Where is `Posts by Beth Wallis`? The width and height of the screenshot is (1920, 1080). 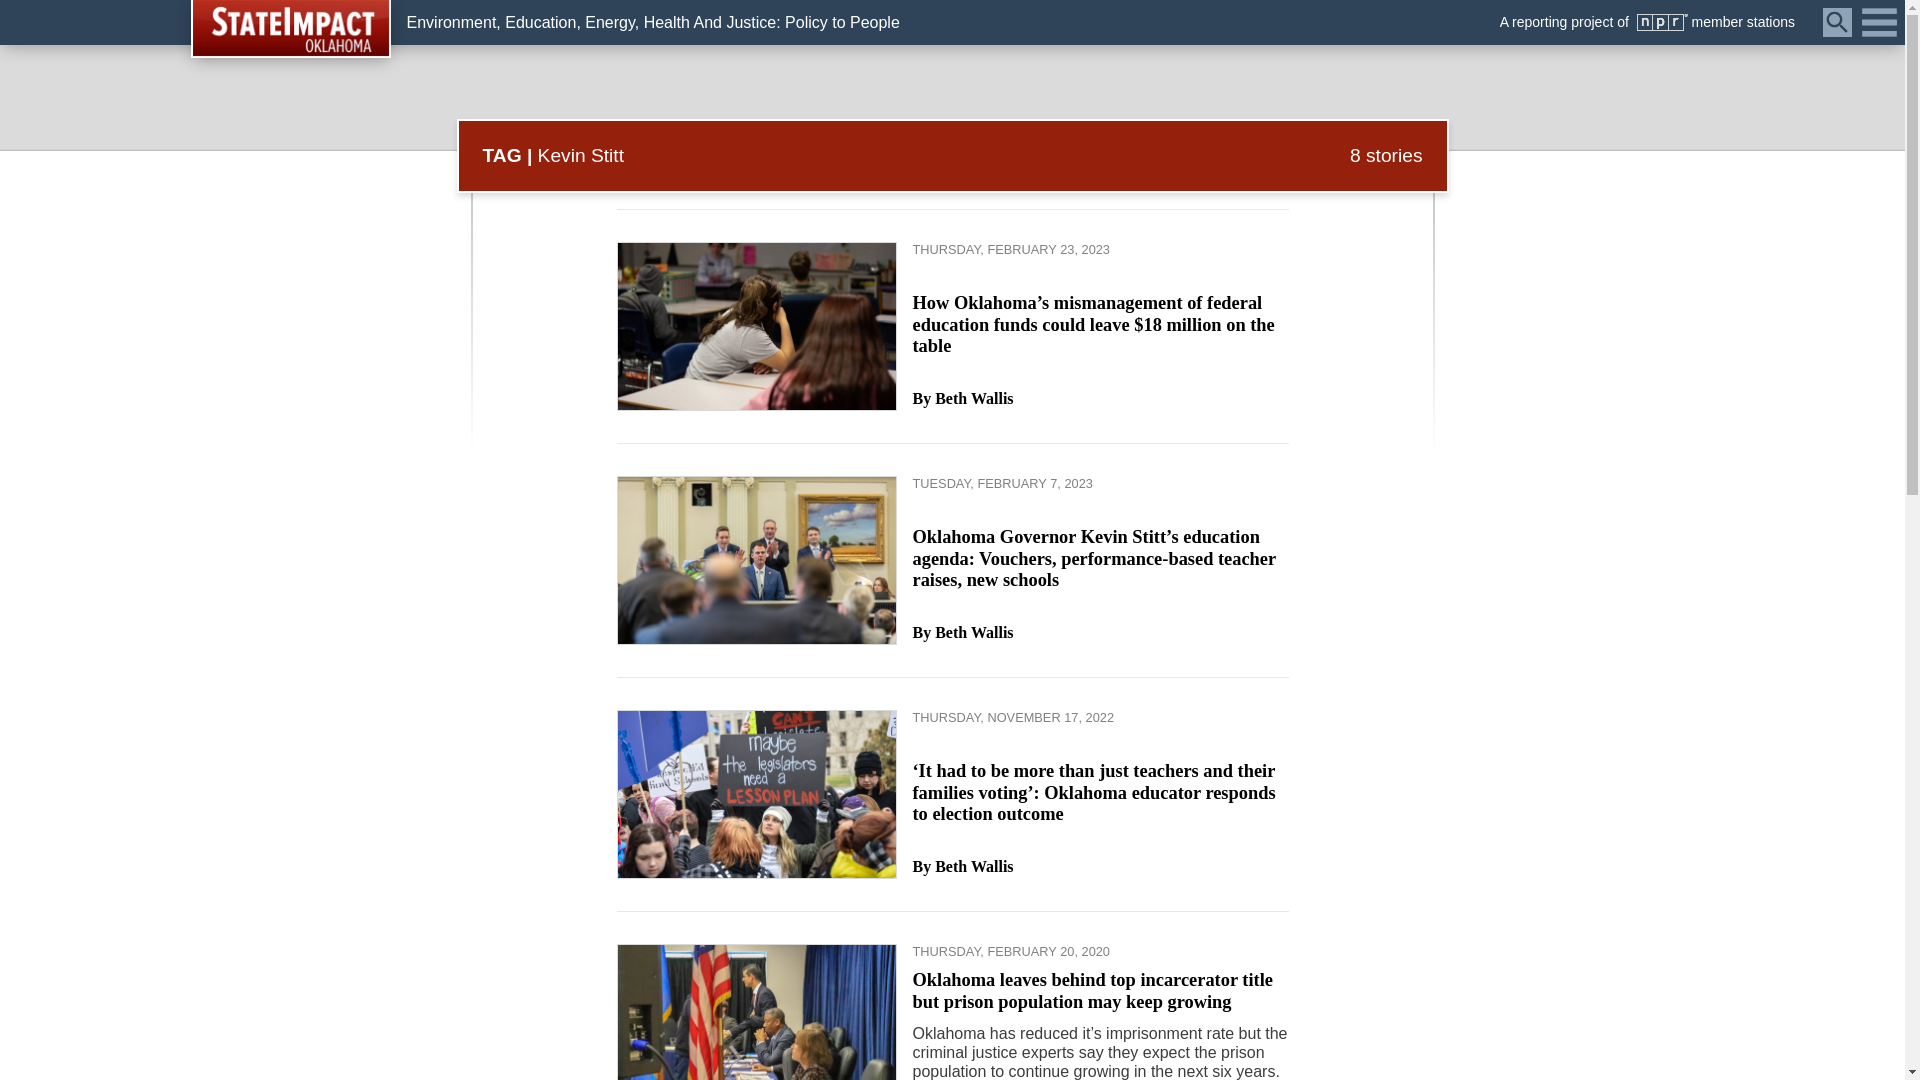 Posts by Beth Wallis is located at coordinates (974, 633).